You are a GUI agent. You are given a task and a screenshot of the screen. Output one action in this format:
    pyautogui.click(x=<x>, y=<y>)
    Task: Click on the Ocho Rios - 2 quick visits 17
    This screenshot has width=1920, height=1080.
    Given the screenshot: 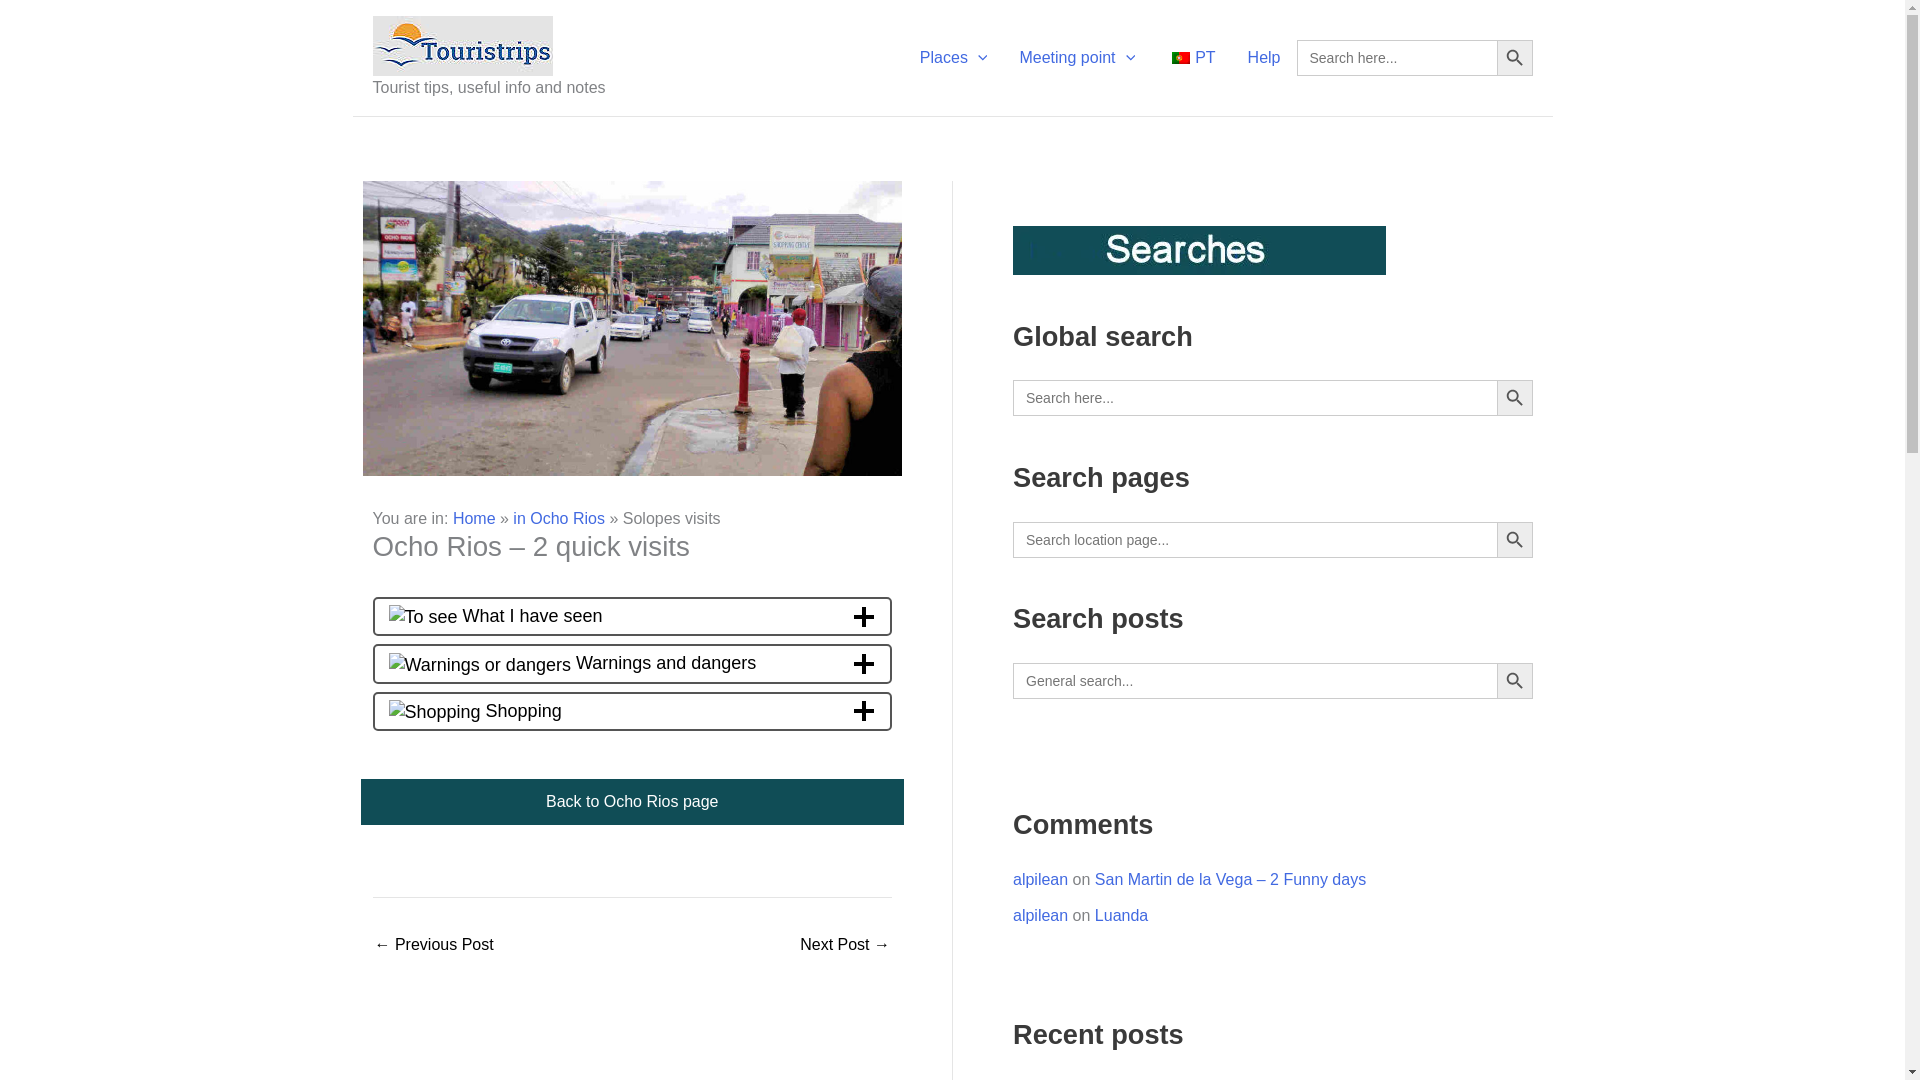 What is the action you would take?
    pyautogui.click(x=434, y=711)
    